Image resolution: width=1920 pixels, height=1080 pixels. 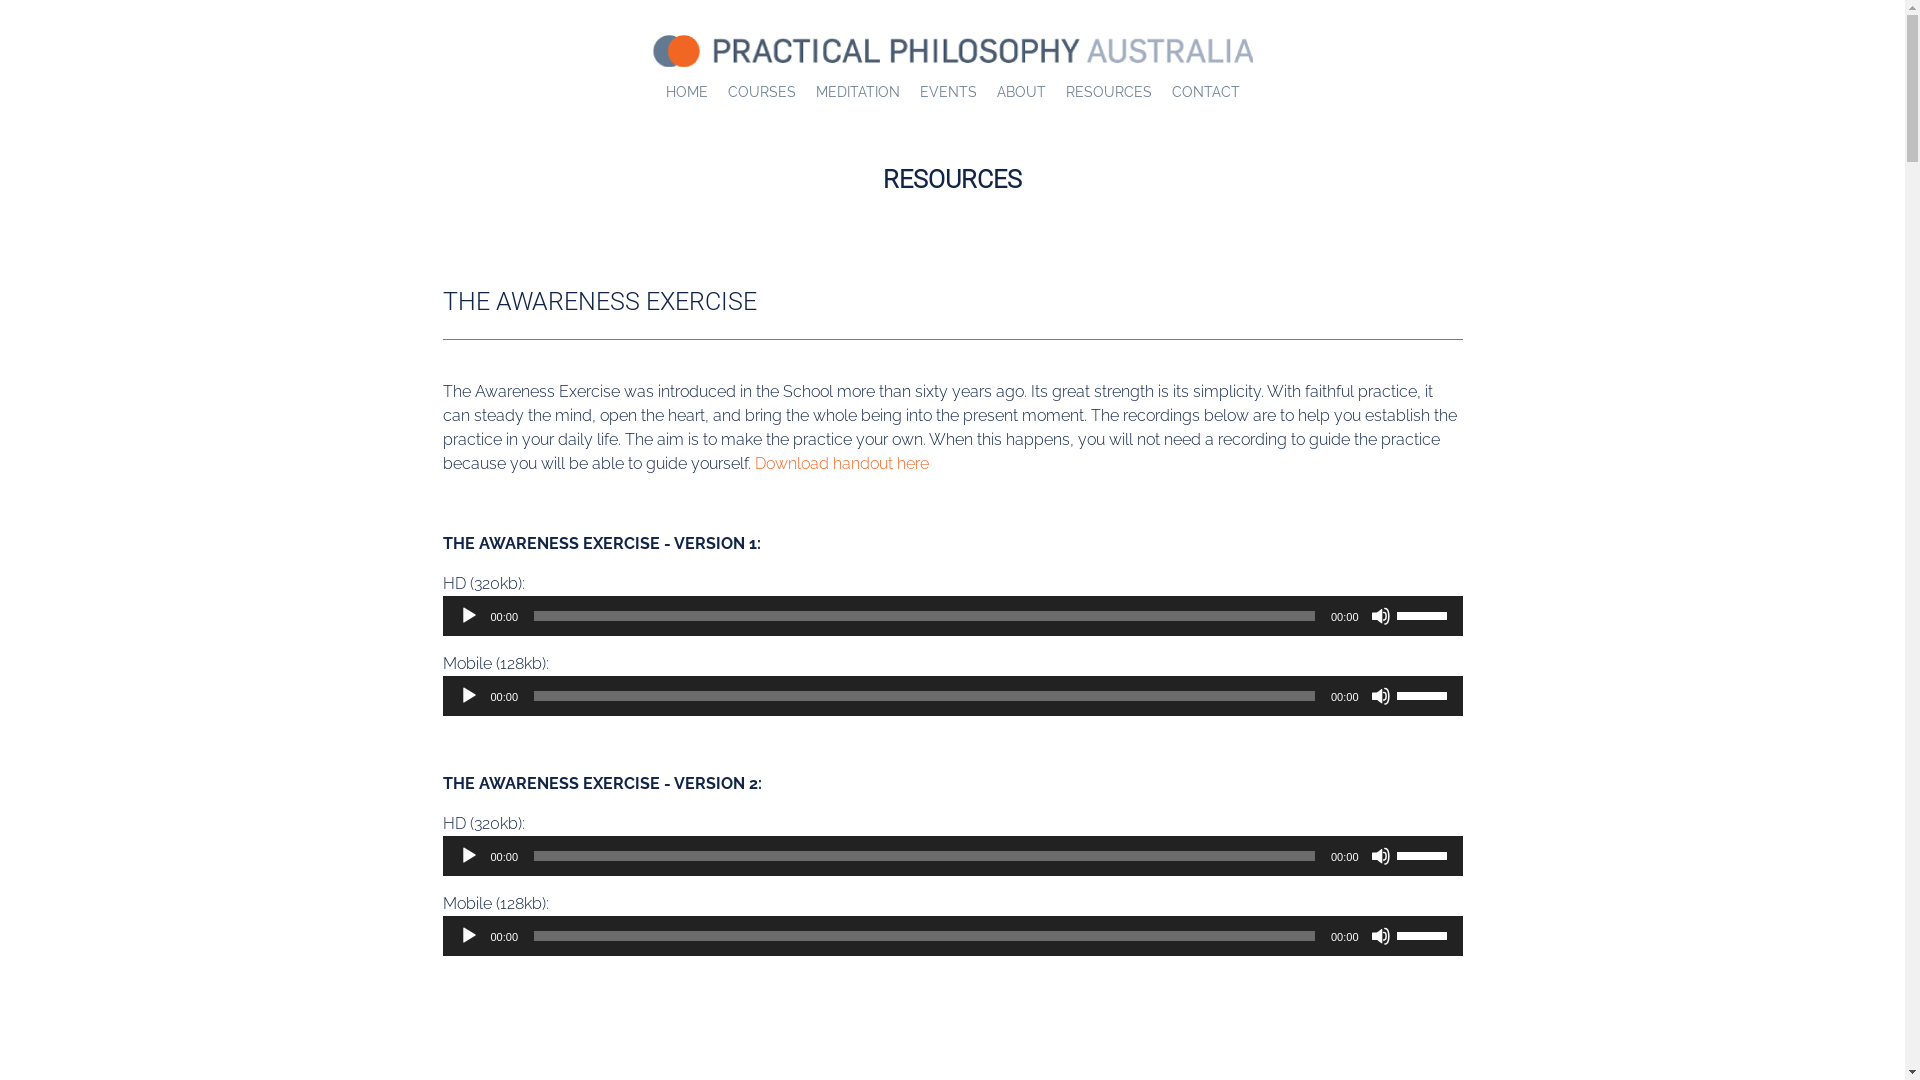 What do you see at coordinates (948, 92) in the screenshot?
I see `EVENTS` at bounding box center [948, 92].